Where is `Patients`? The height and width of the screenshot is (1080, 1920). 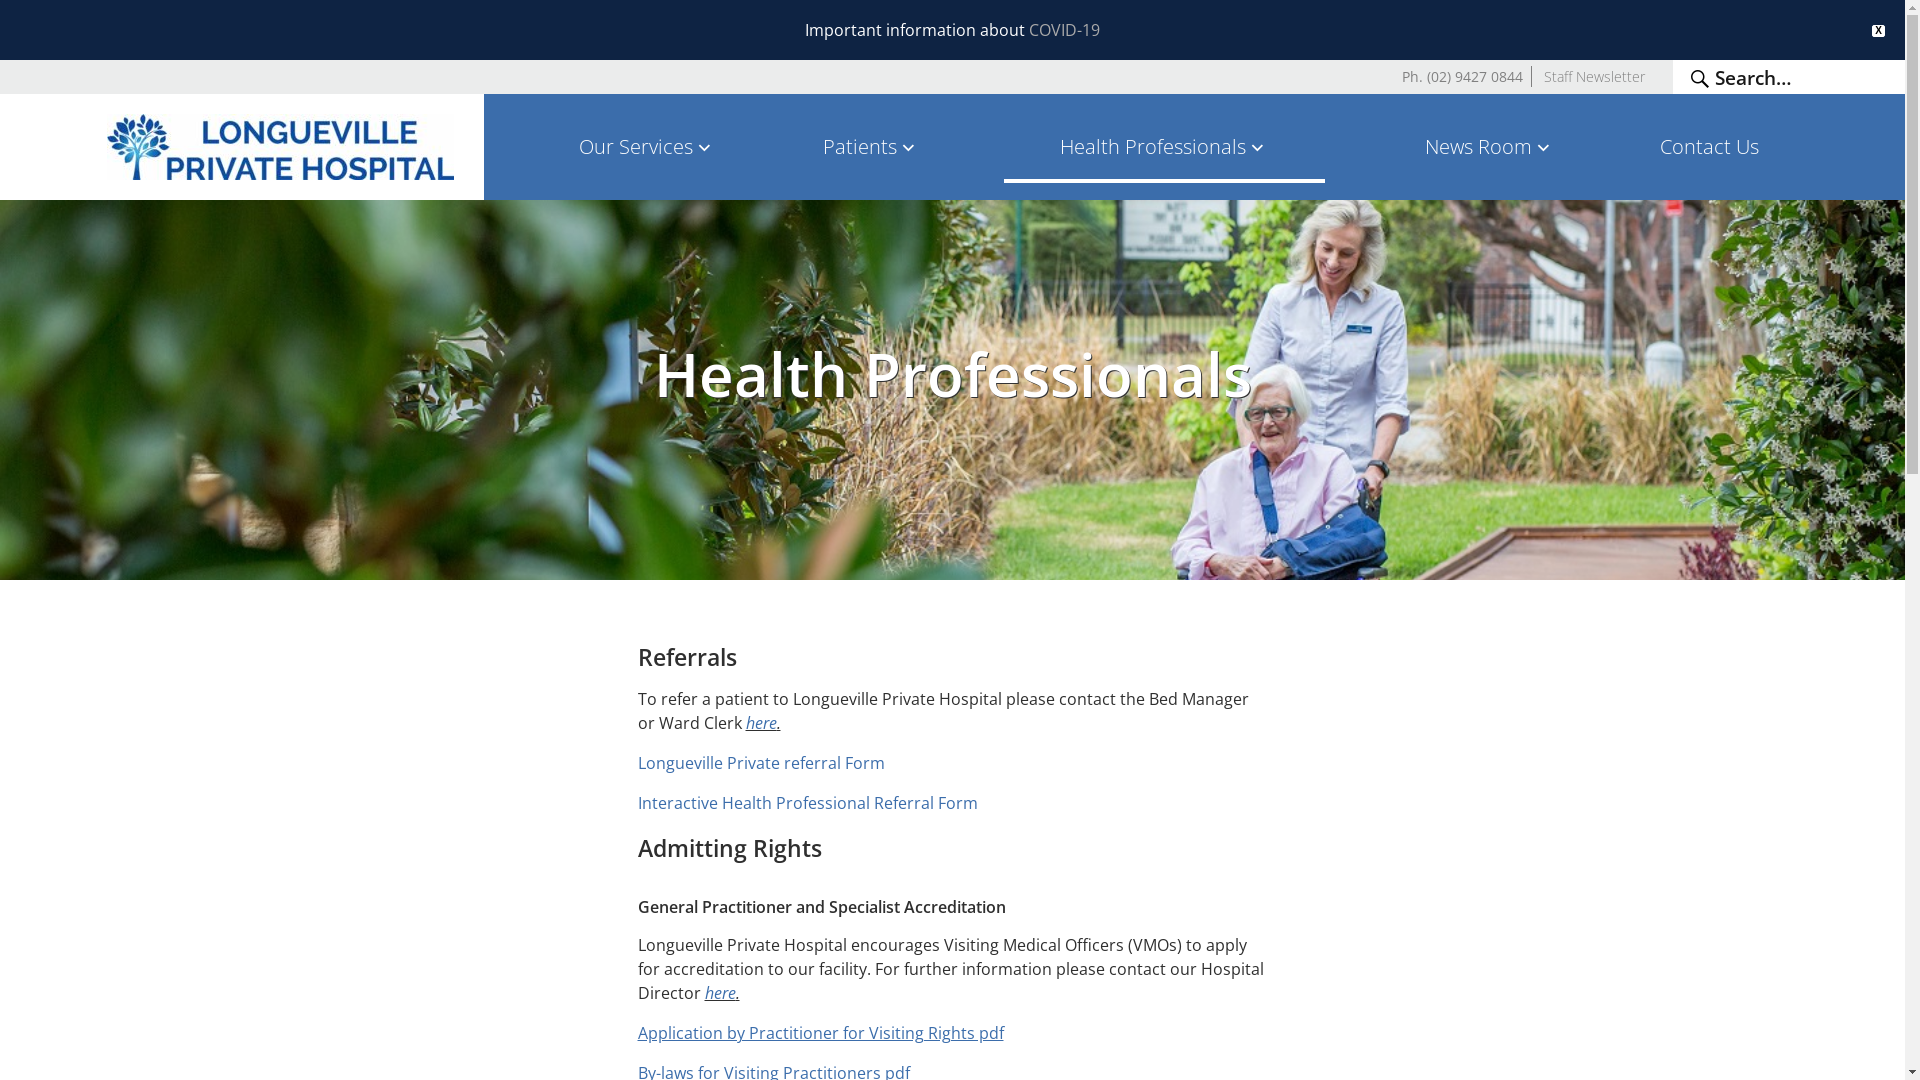 Patients is located at coordinates (870, 147).